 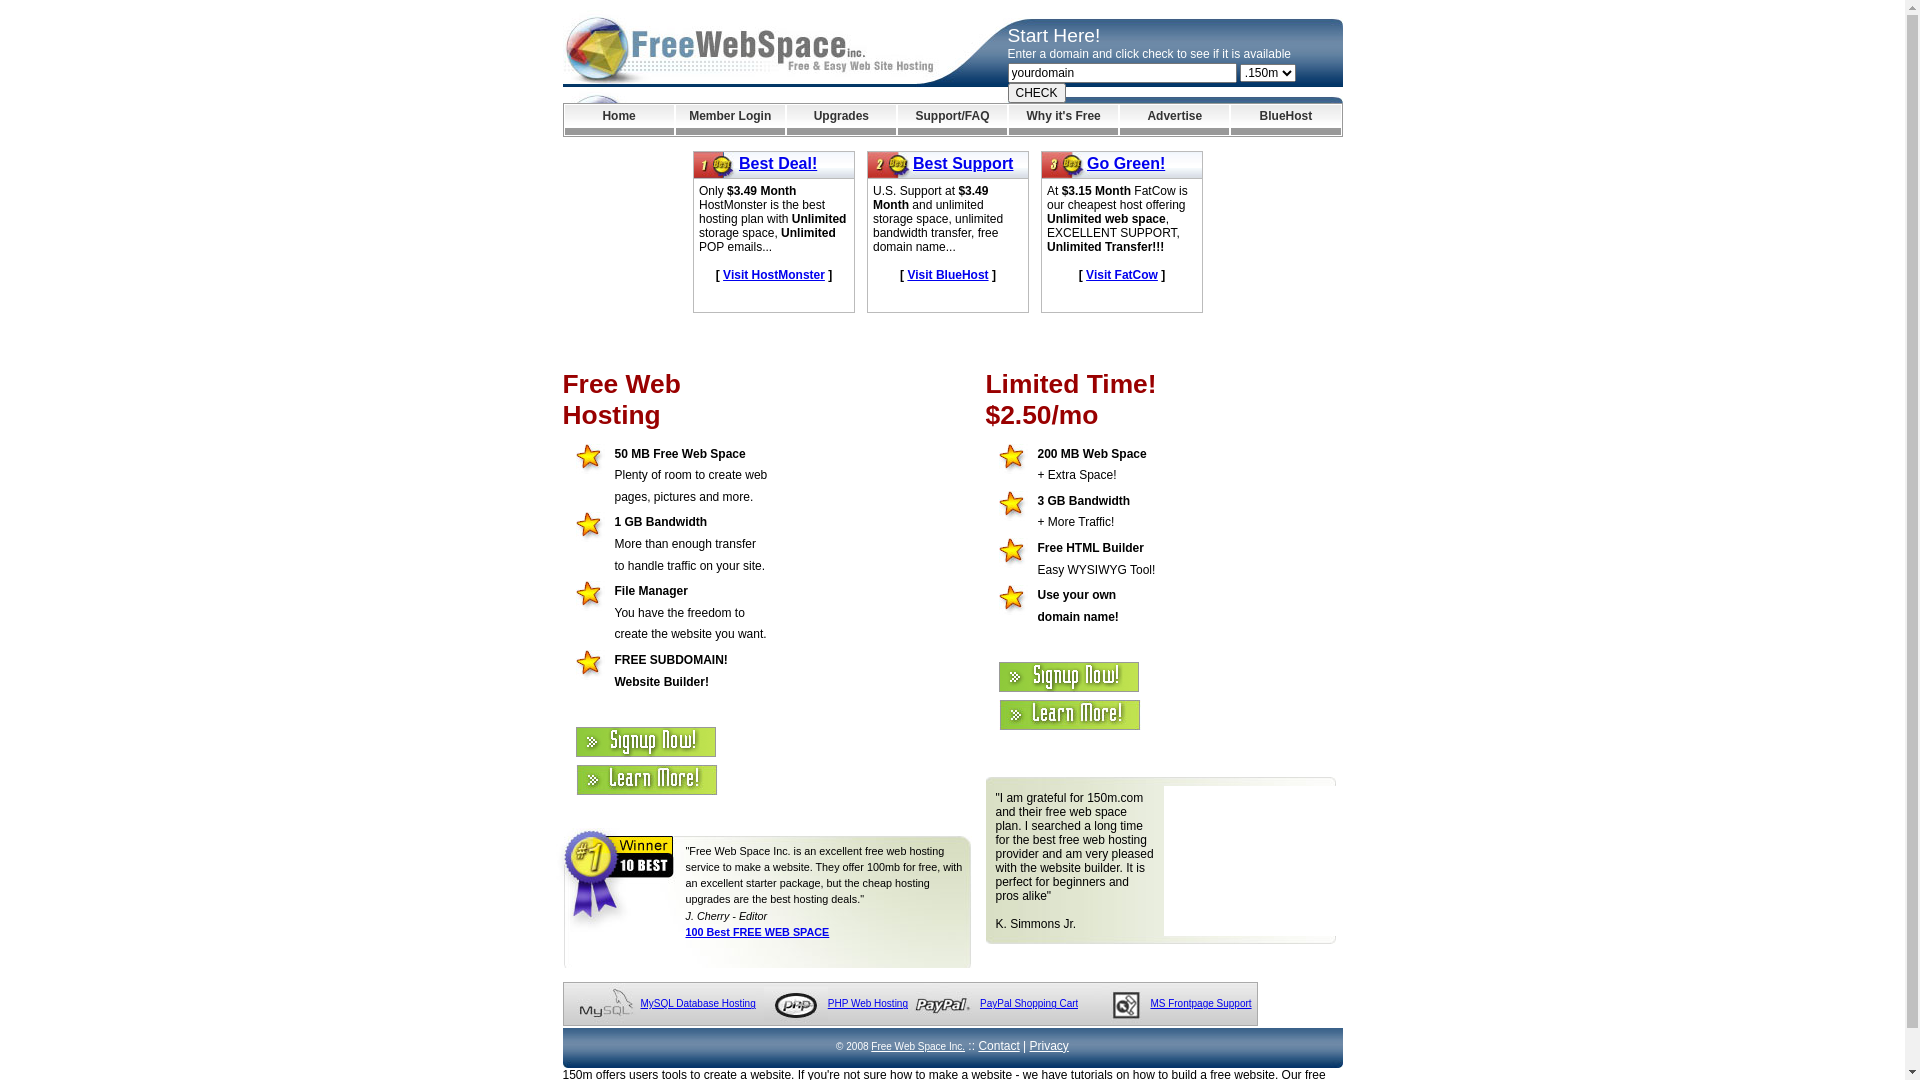 I want to click on Advertise, so click(x=1174, y=120).